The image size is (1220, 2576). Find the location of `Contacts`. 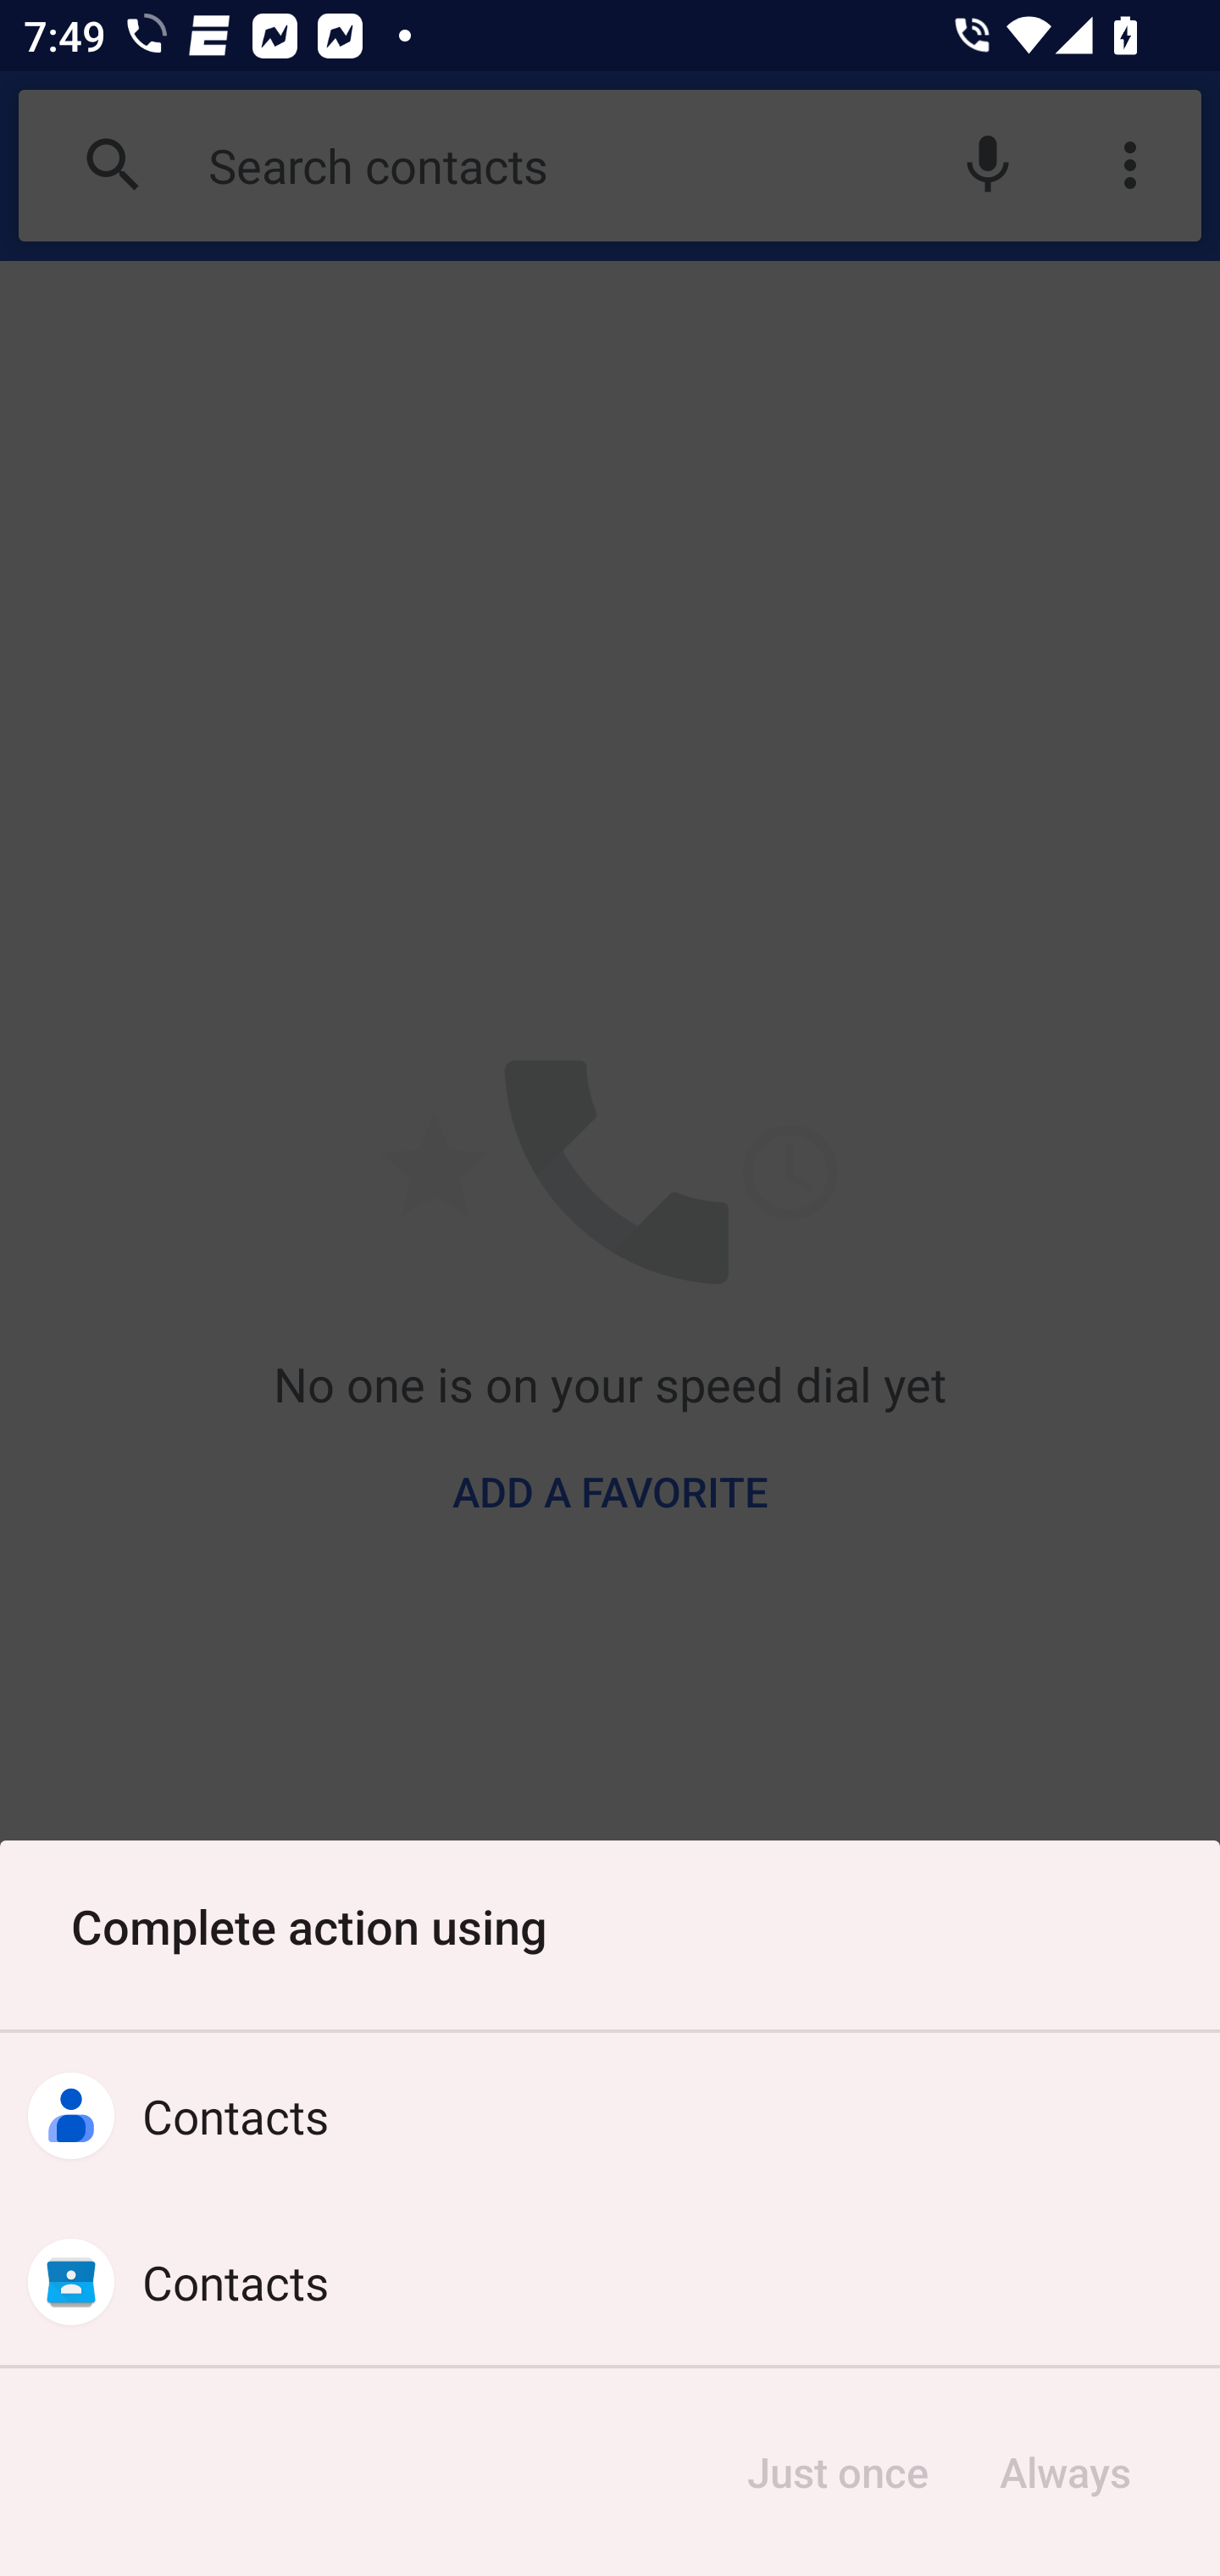

Contacts is located at coordinates (610, 2282).